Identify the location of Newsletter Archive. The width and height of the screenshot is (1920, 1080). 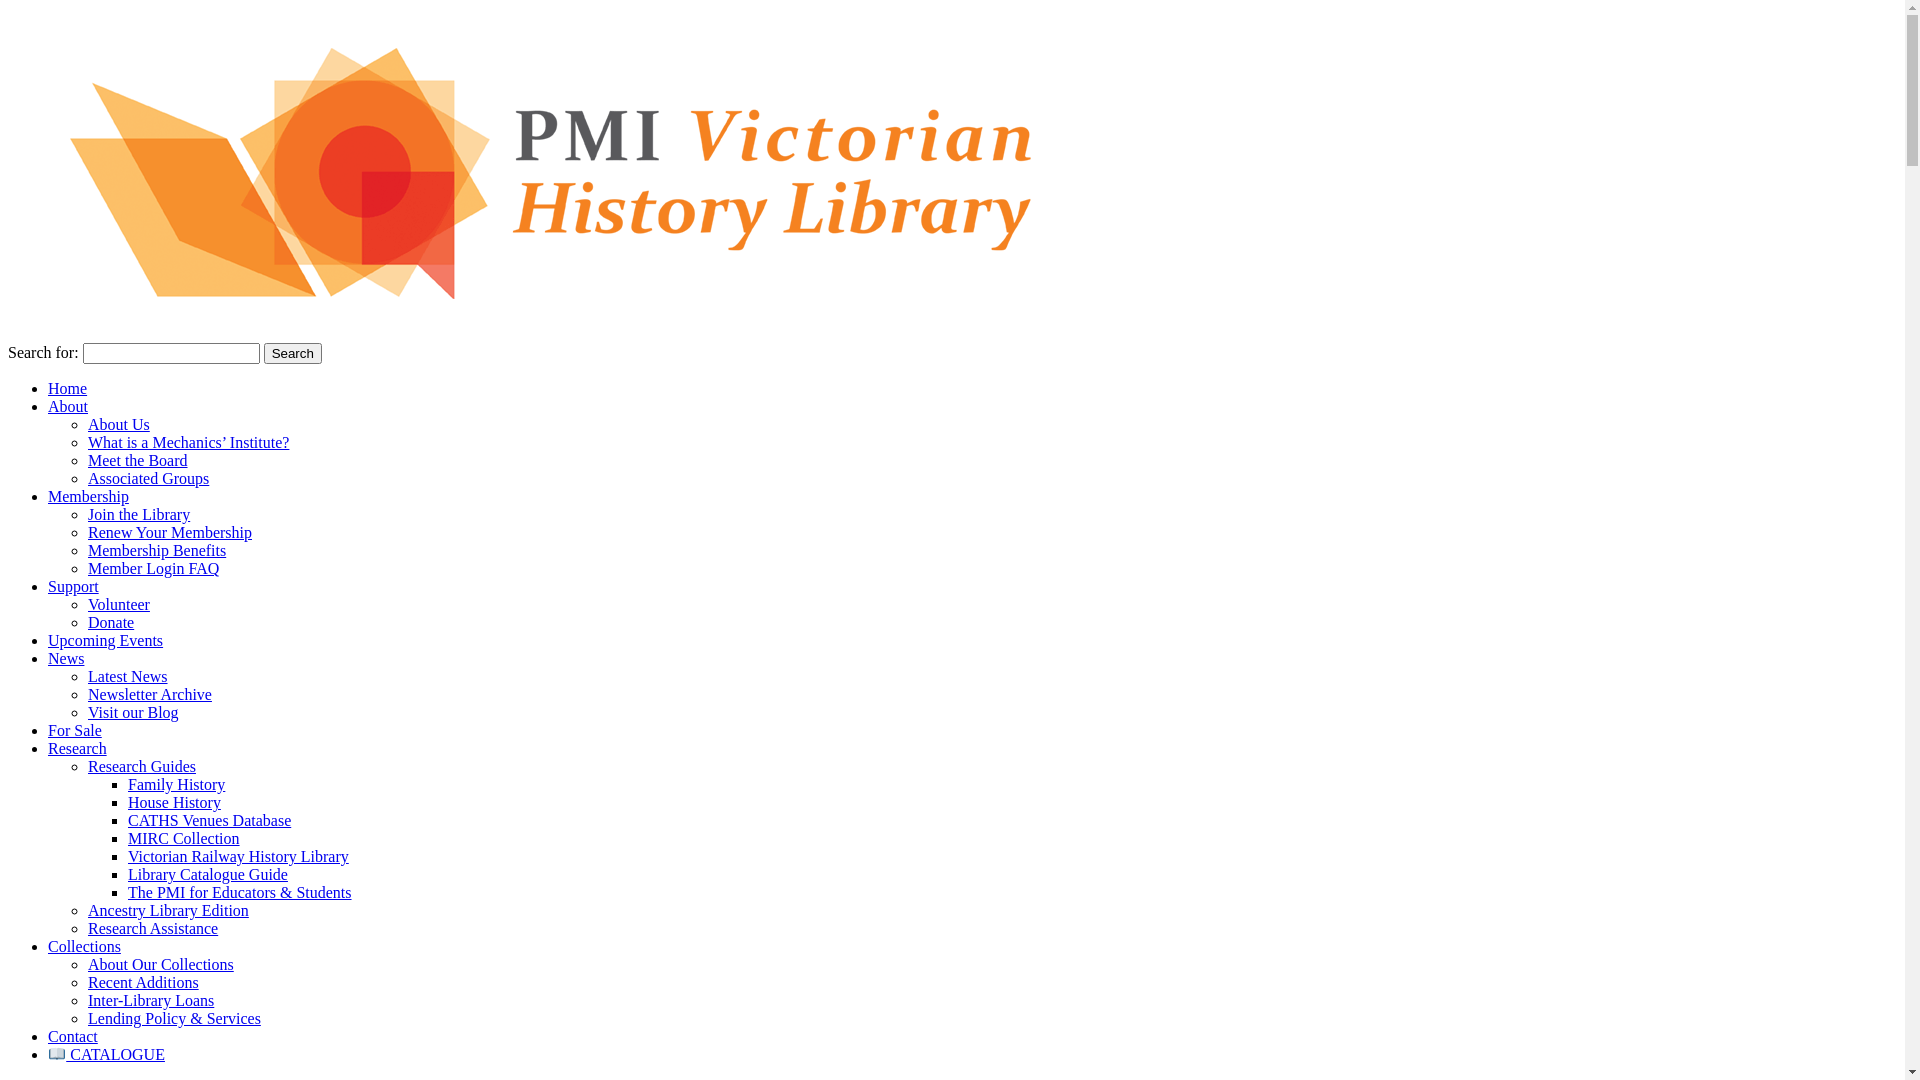
(150, 694).